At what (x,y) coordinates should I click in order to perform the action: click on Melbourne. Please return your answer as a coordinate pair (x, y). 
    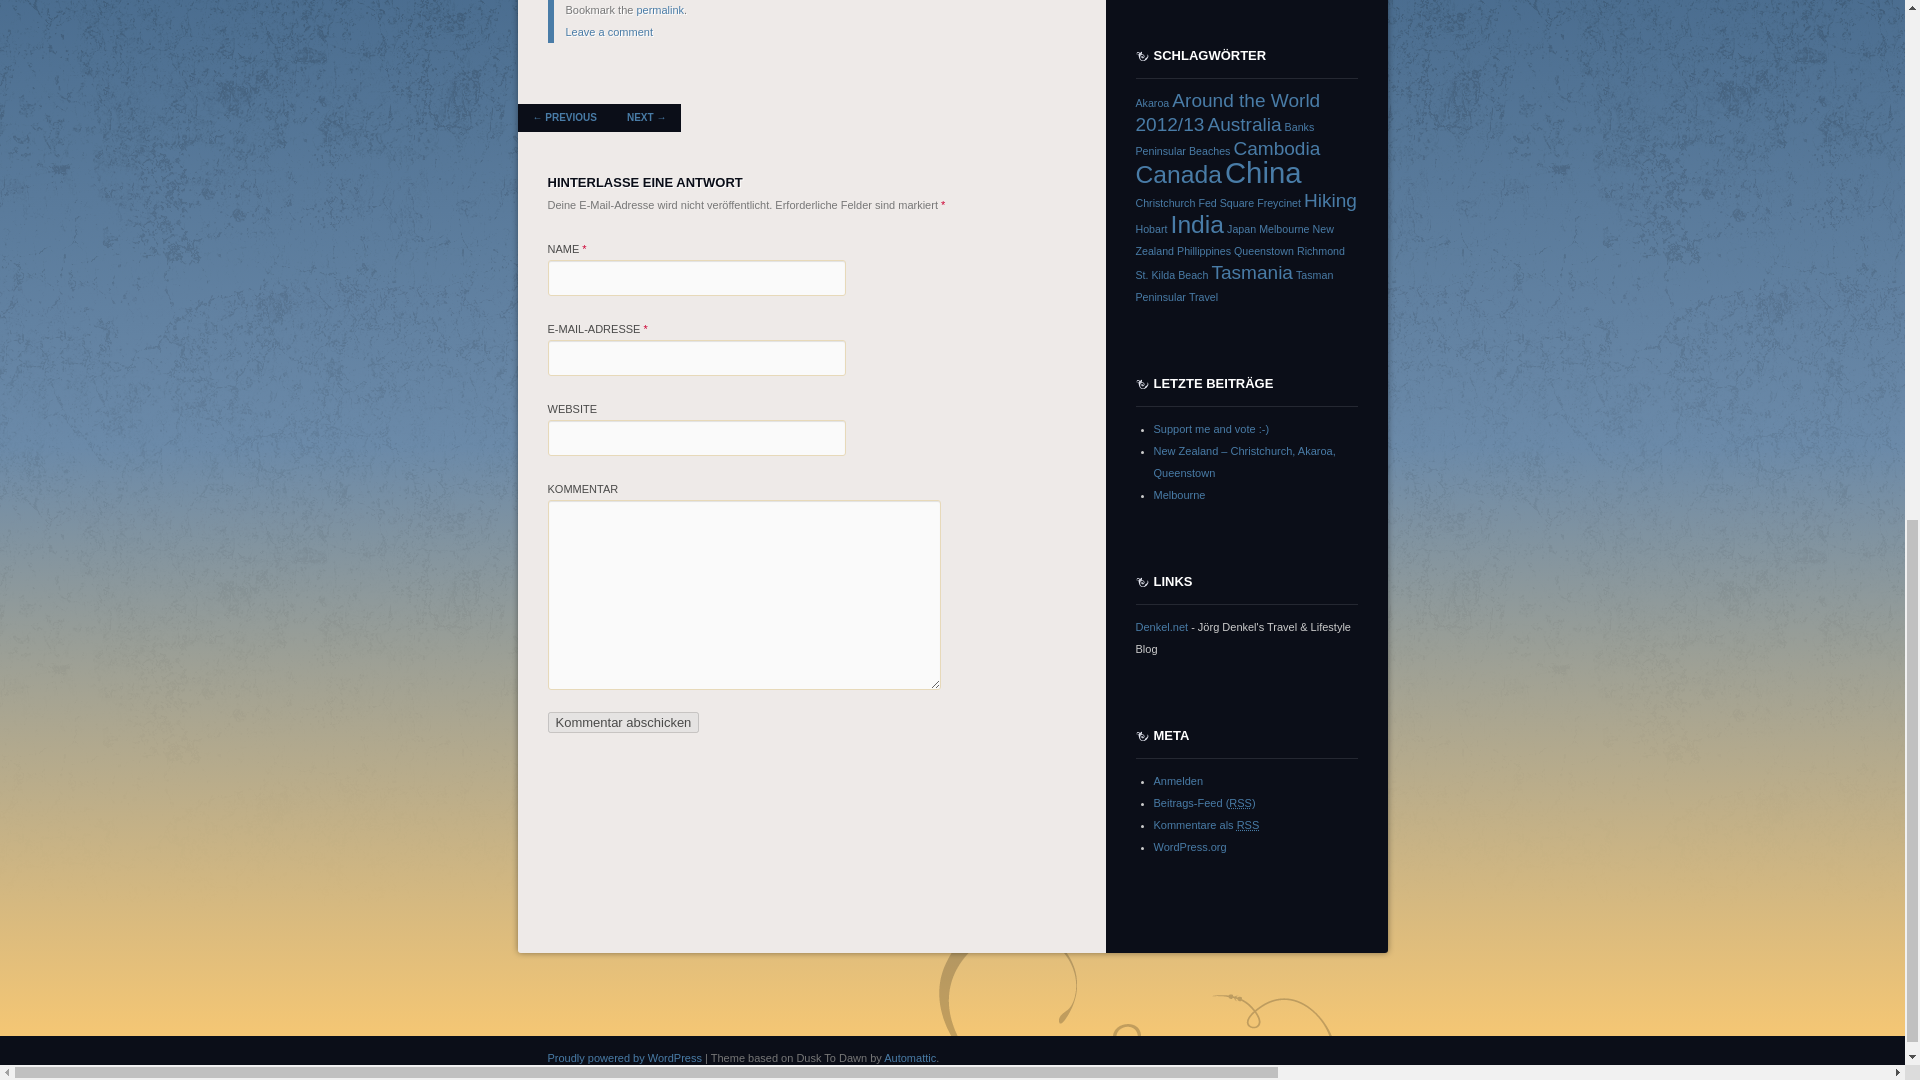
    Looking at the image, I should click on (1284, 228).